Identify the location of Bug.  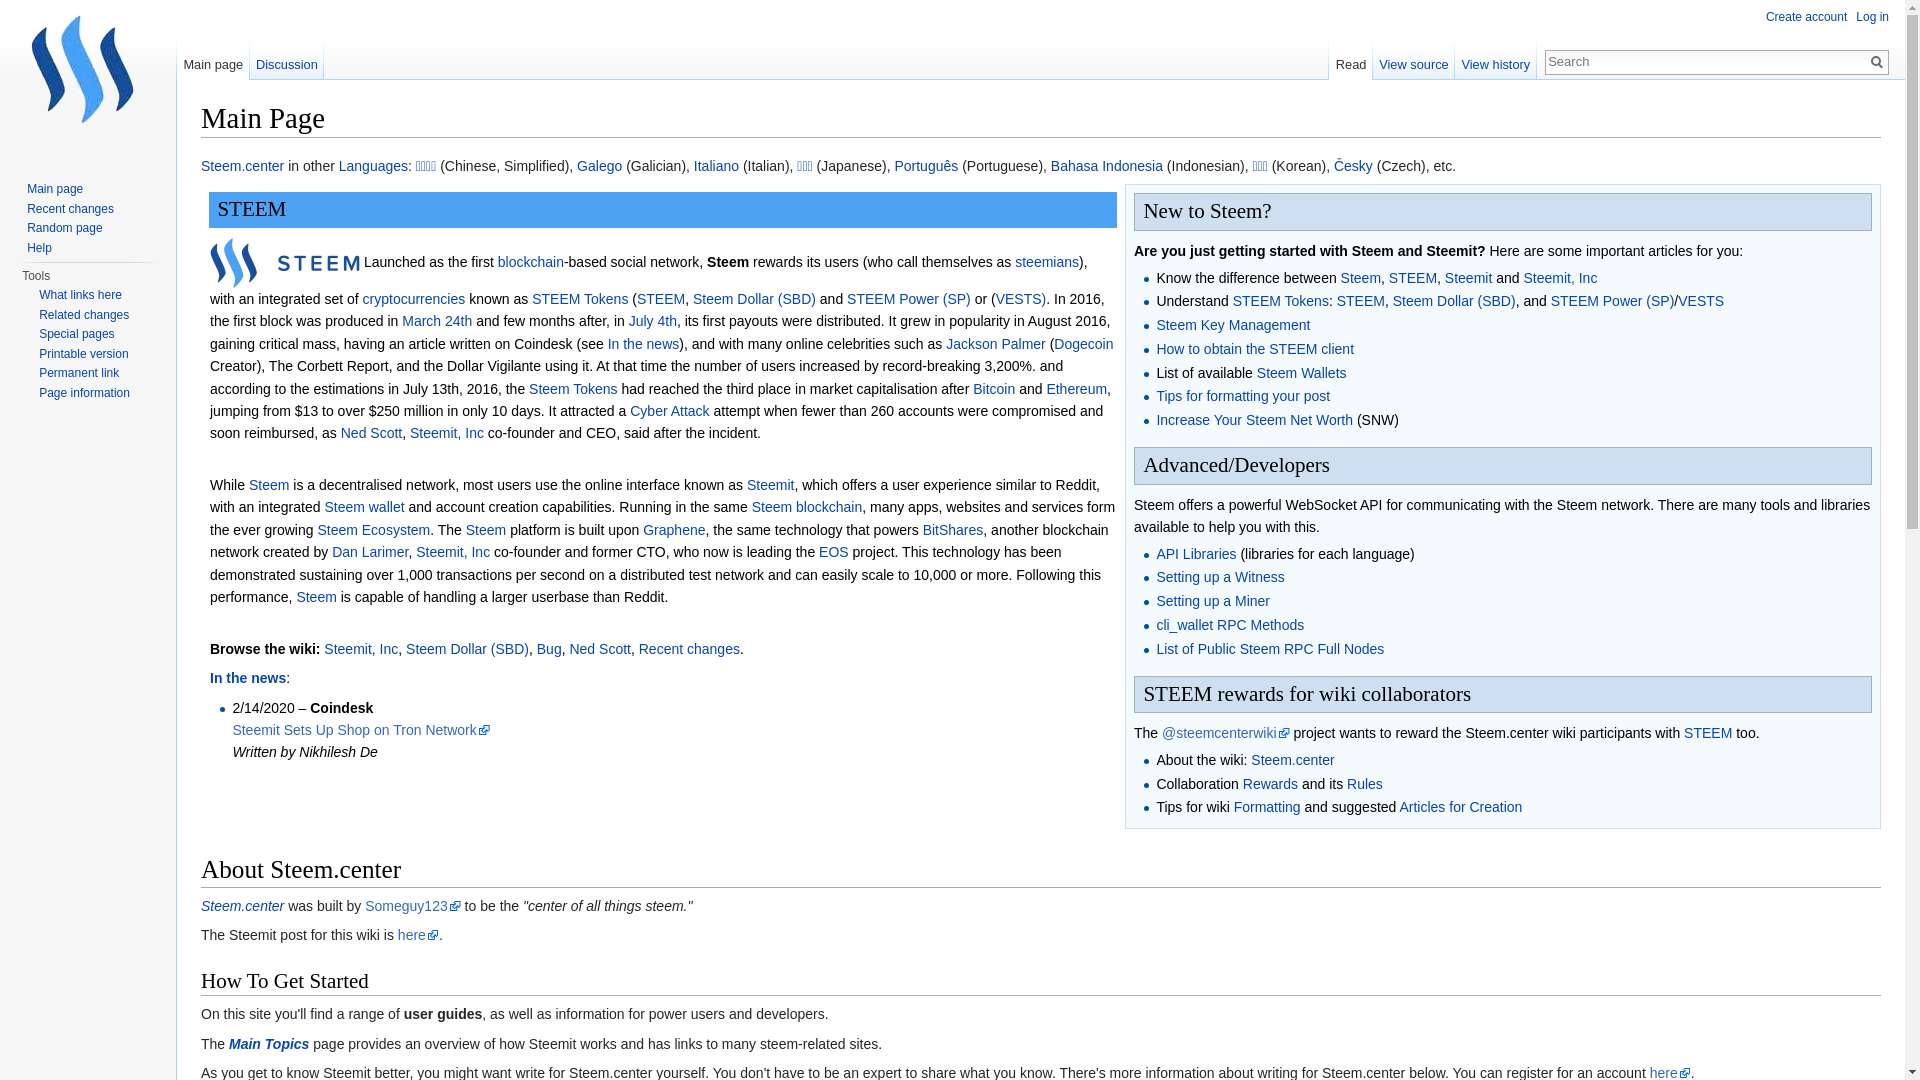
(550, 649).